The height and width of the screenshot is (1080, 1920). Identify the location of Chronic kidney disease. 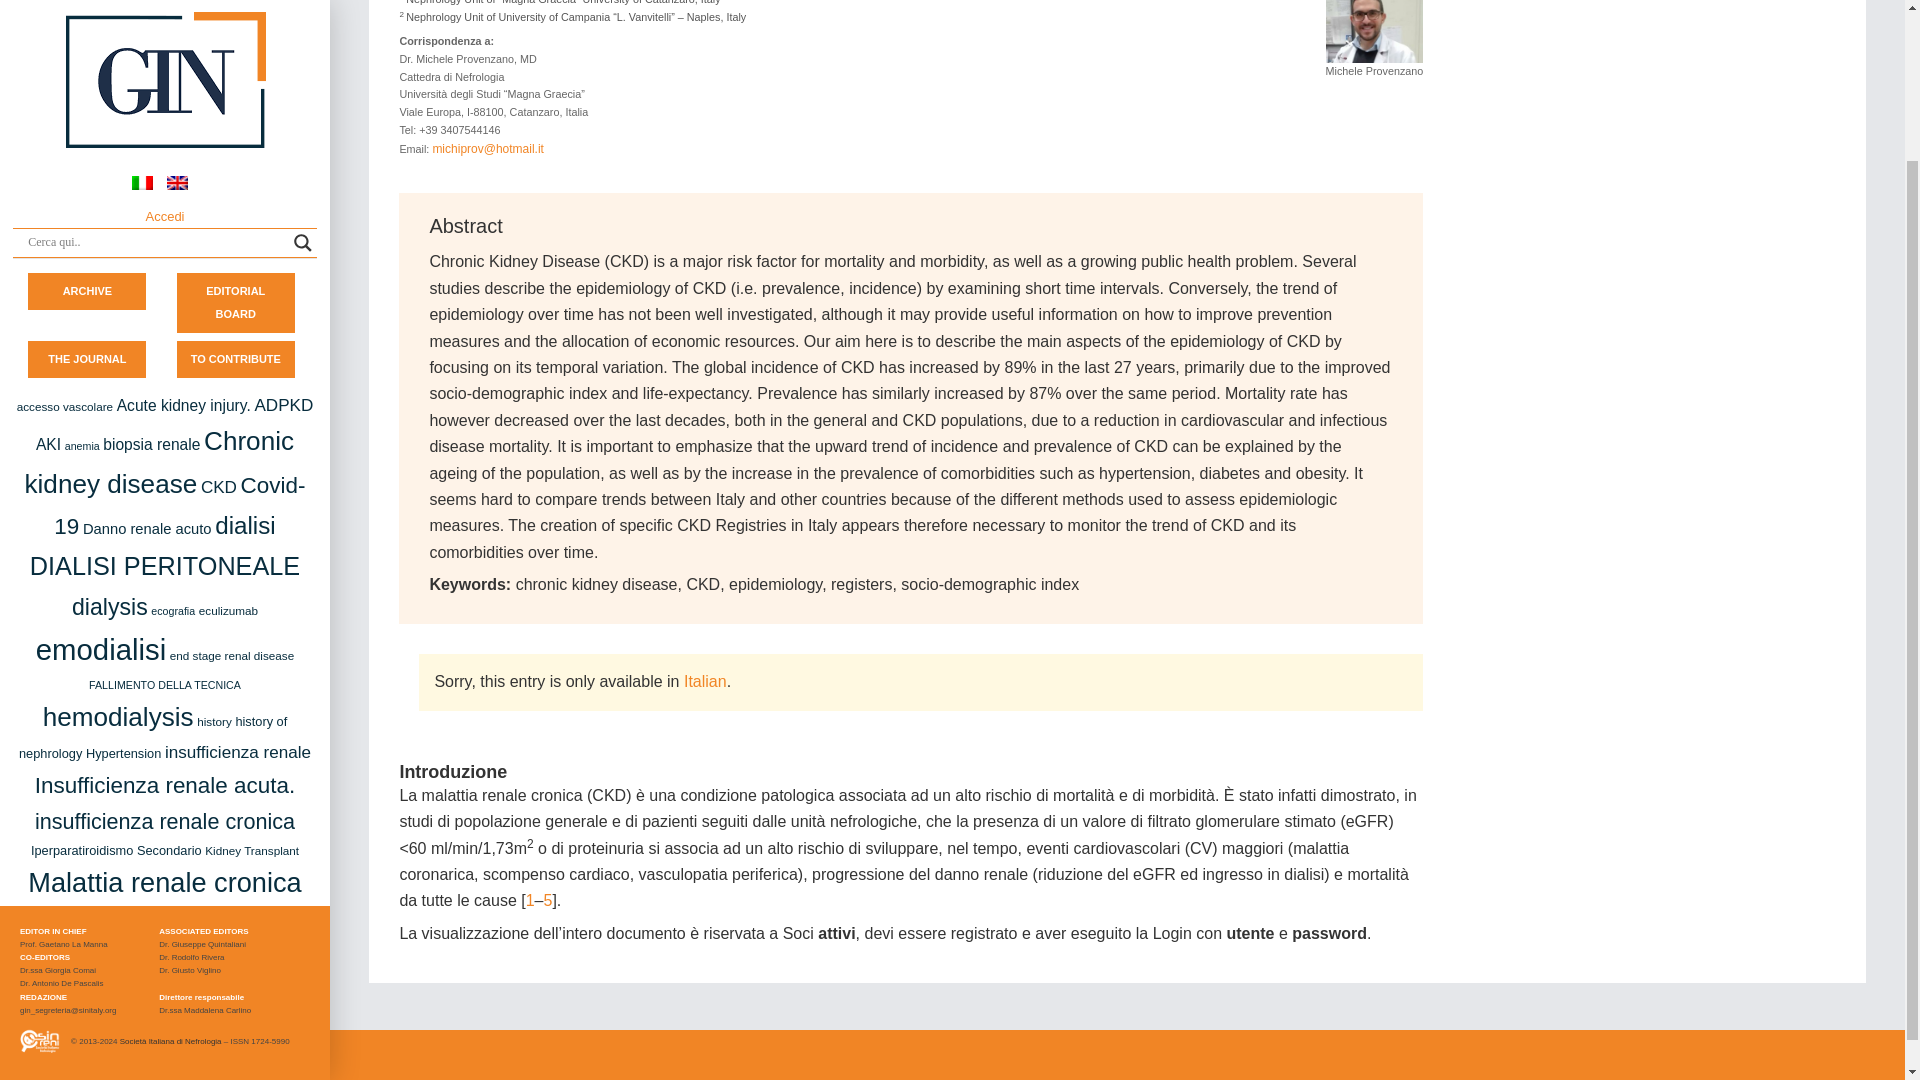
(160, 282).